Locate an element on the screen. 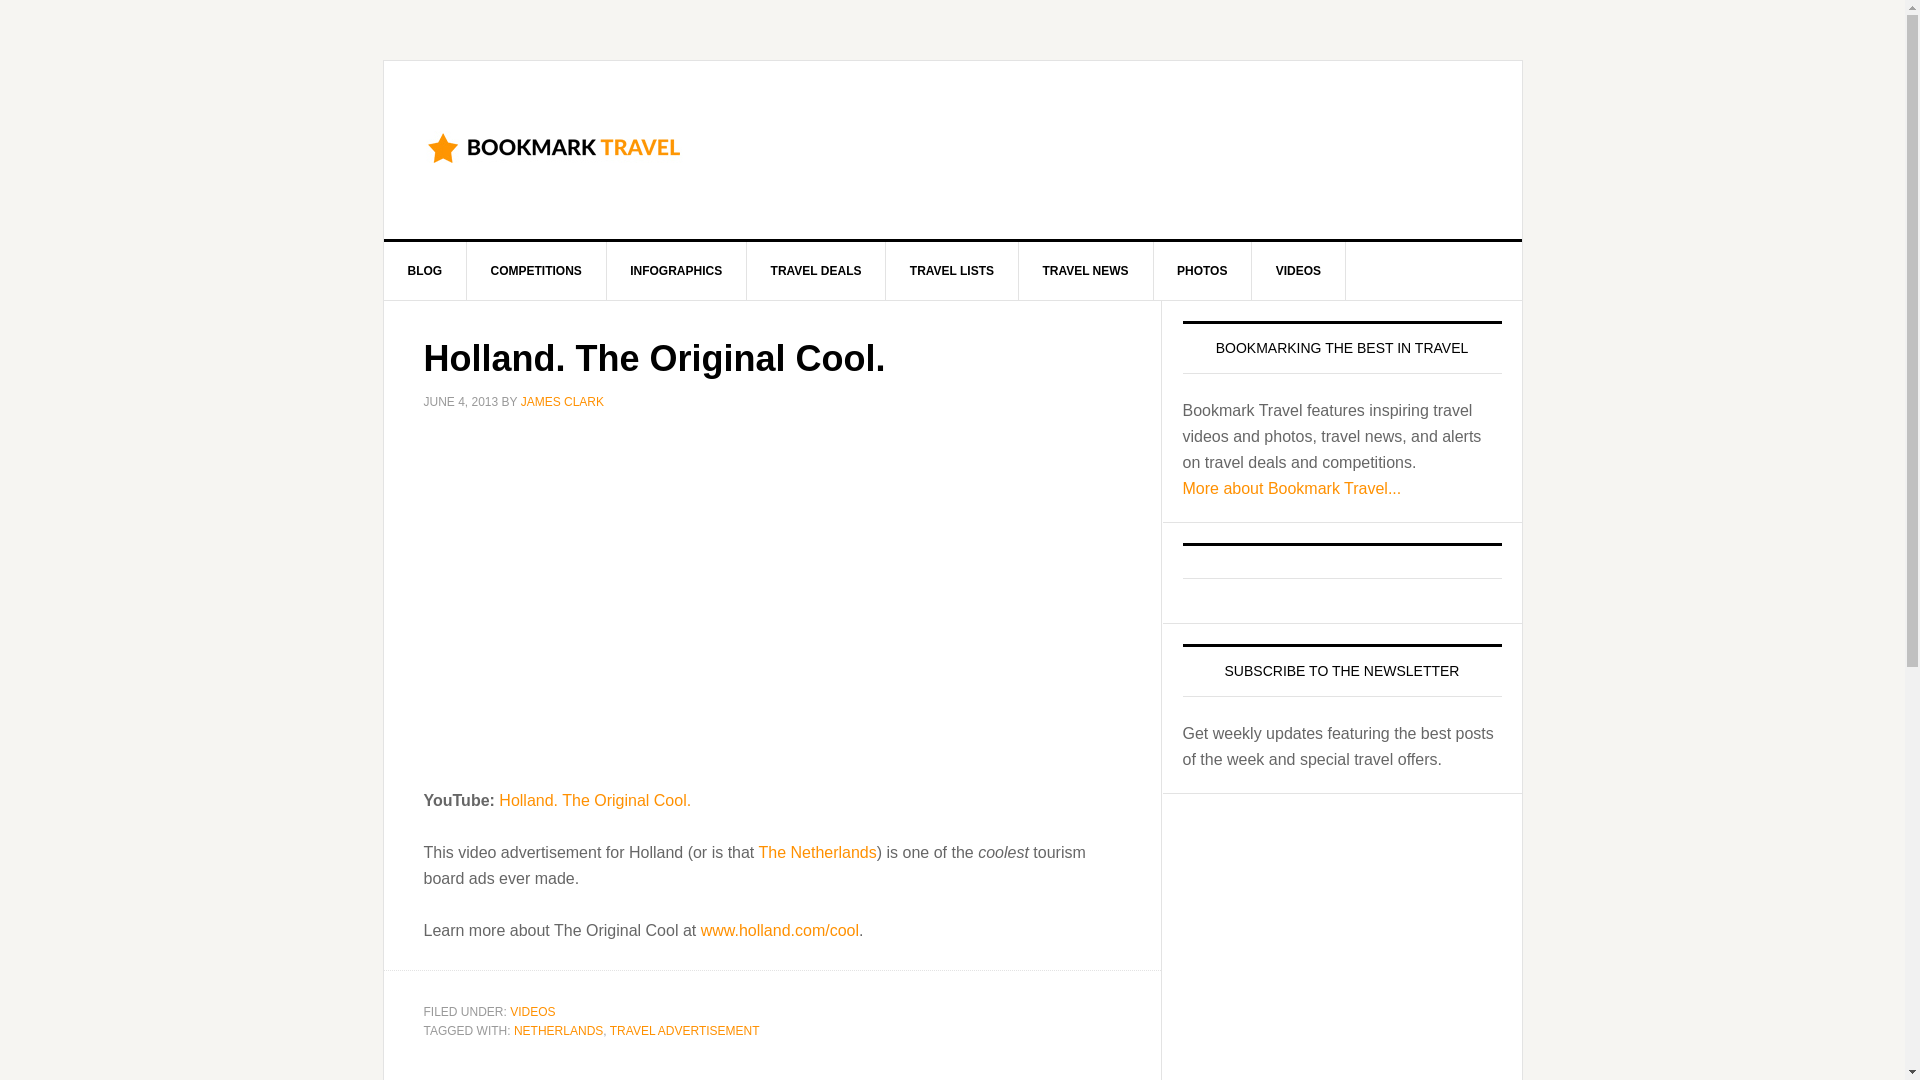 The height and width of the screenshot is (1080, 1920). TRAVEL ADVERTISEMENT is located at coordinates (685, 1030).